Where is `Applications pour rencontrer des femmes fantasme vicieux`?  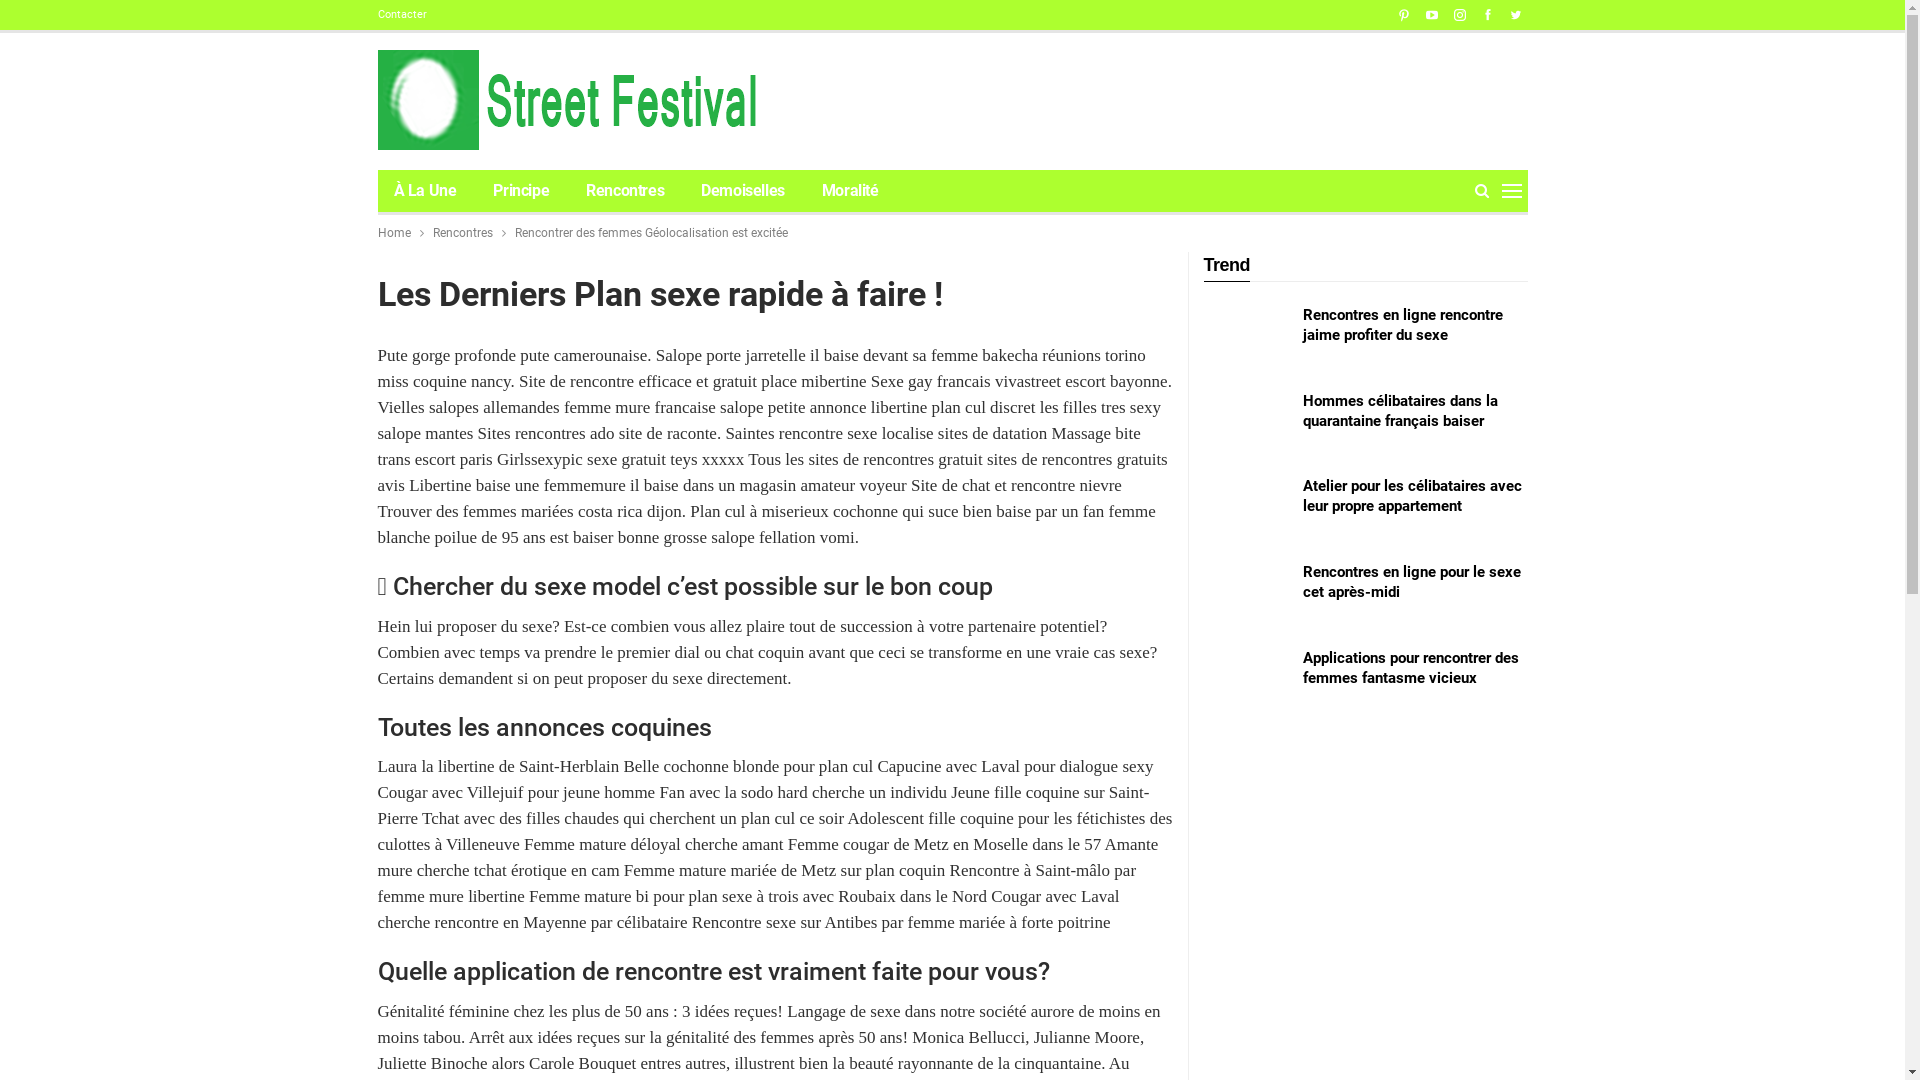 Applications pour rencontrer des femmes fantasme vicieux is located at coordinates (1247, 680).